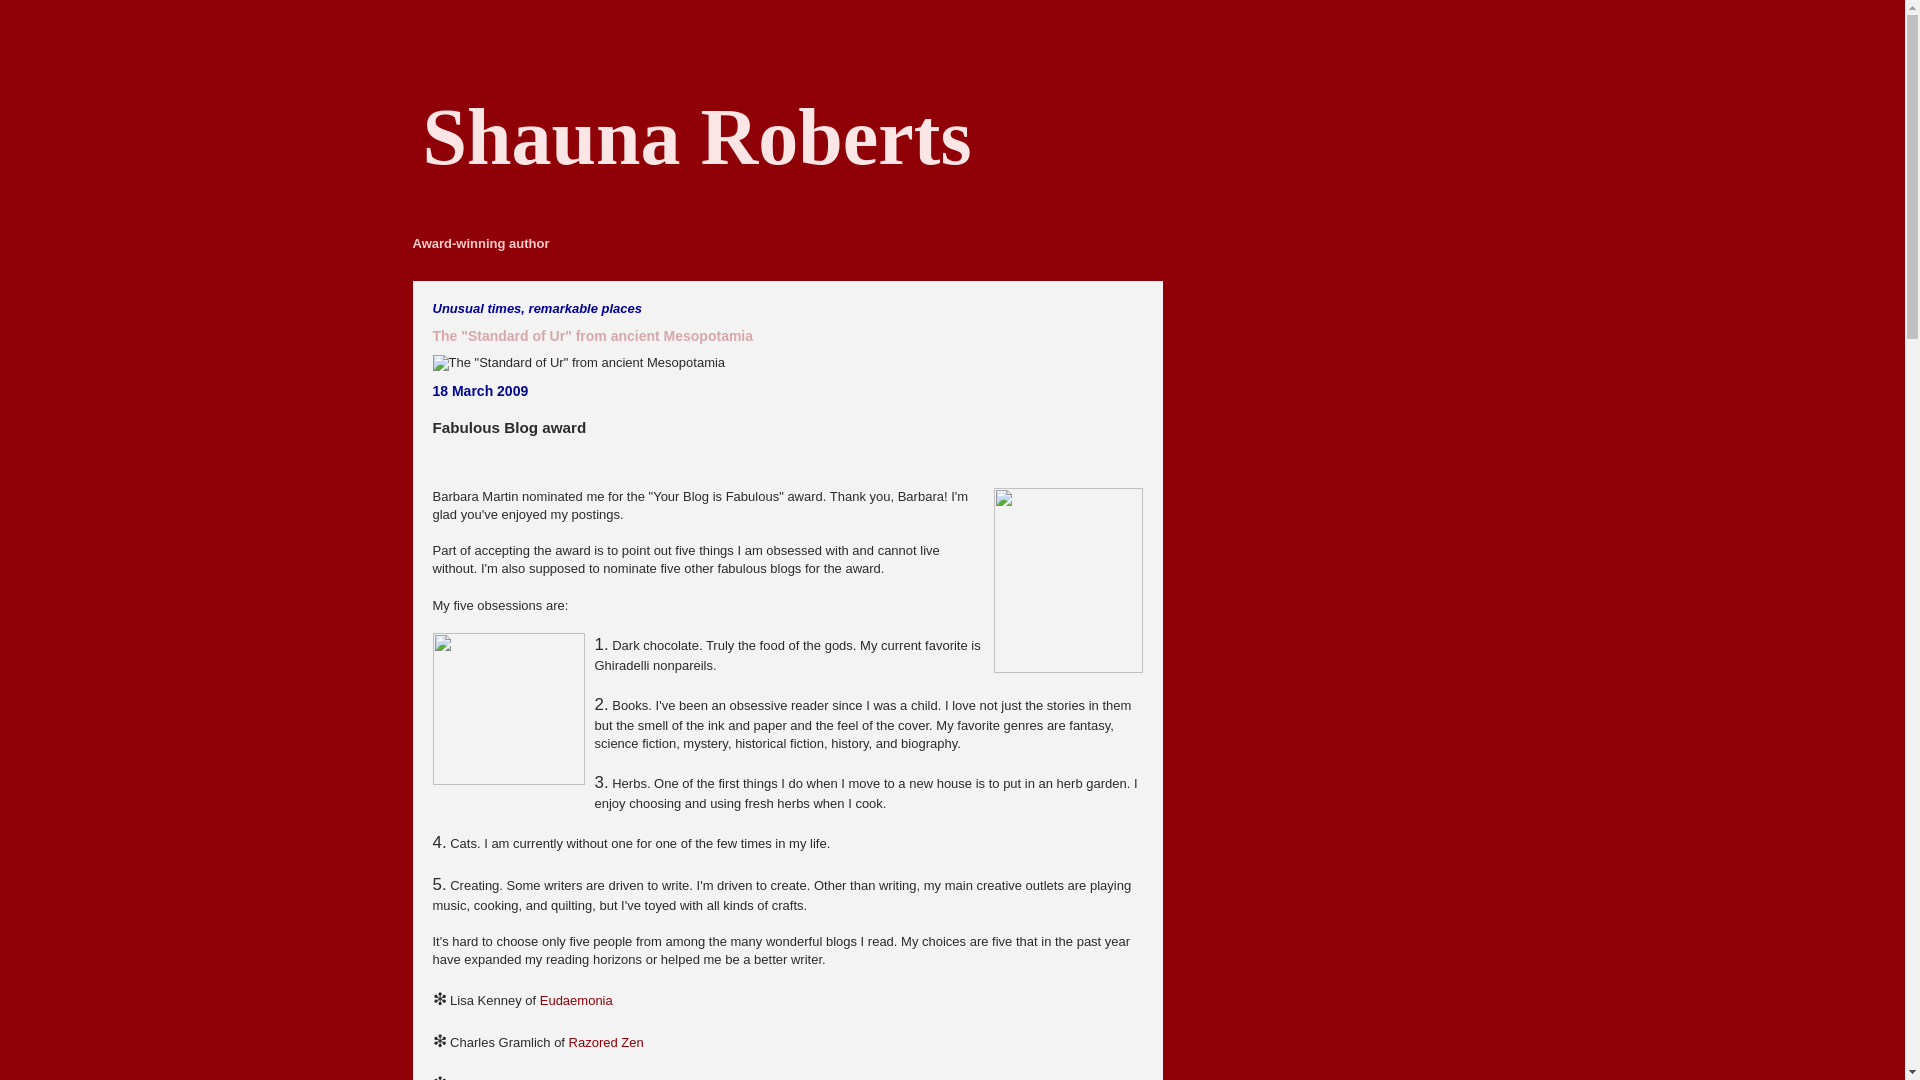 The width and height of the screenshot is (1920, 1080). What do you see at coordinates (576, 1000) in the screenshot?
I see `Eudaemonia` at bounding box center [576, 1000].